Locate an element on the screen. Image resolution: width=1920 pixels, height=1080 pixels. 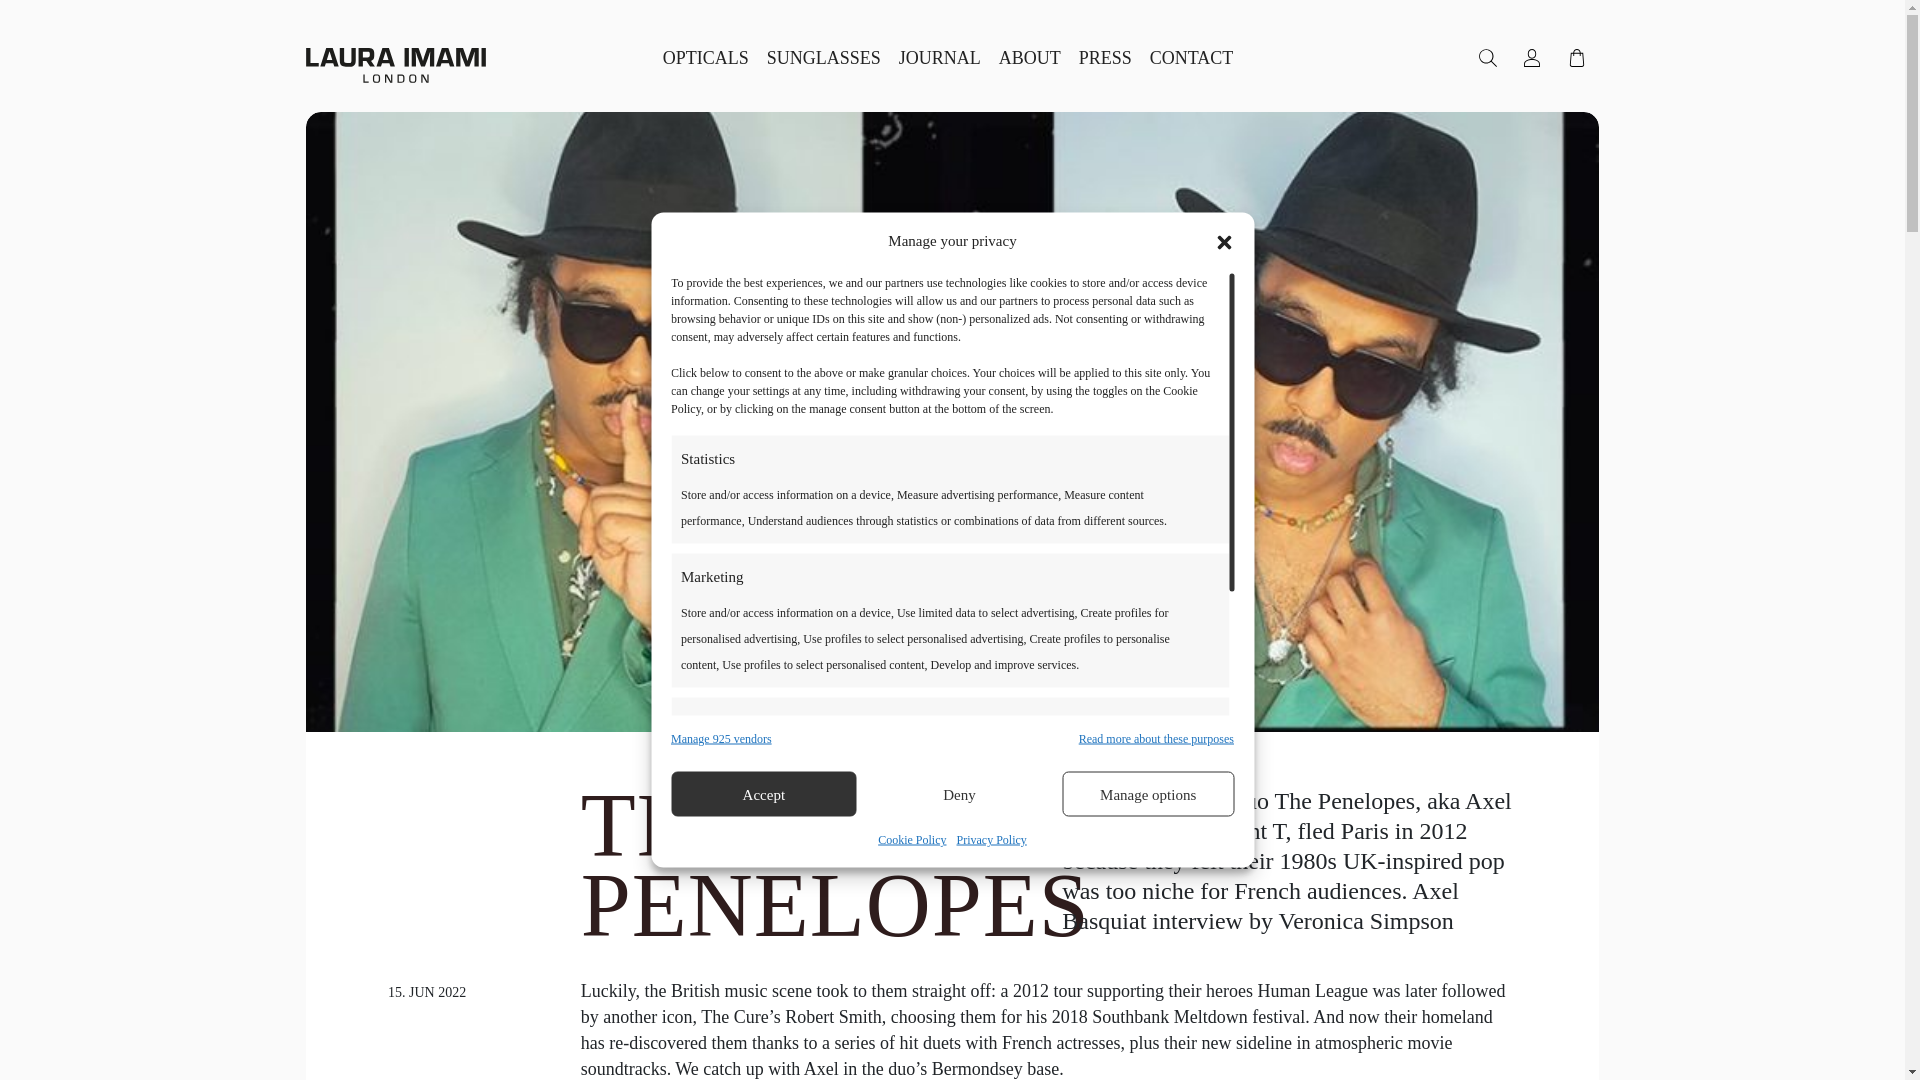
PRESS is located at coordinates (1104, 57).